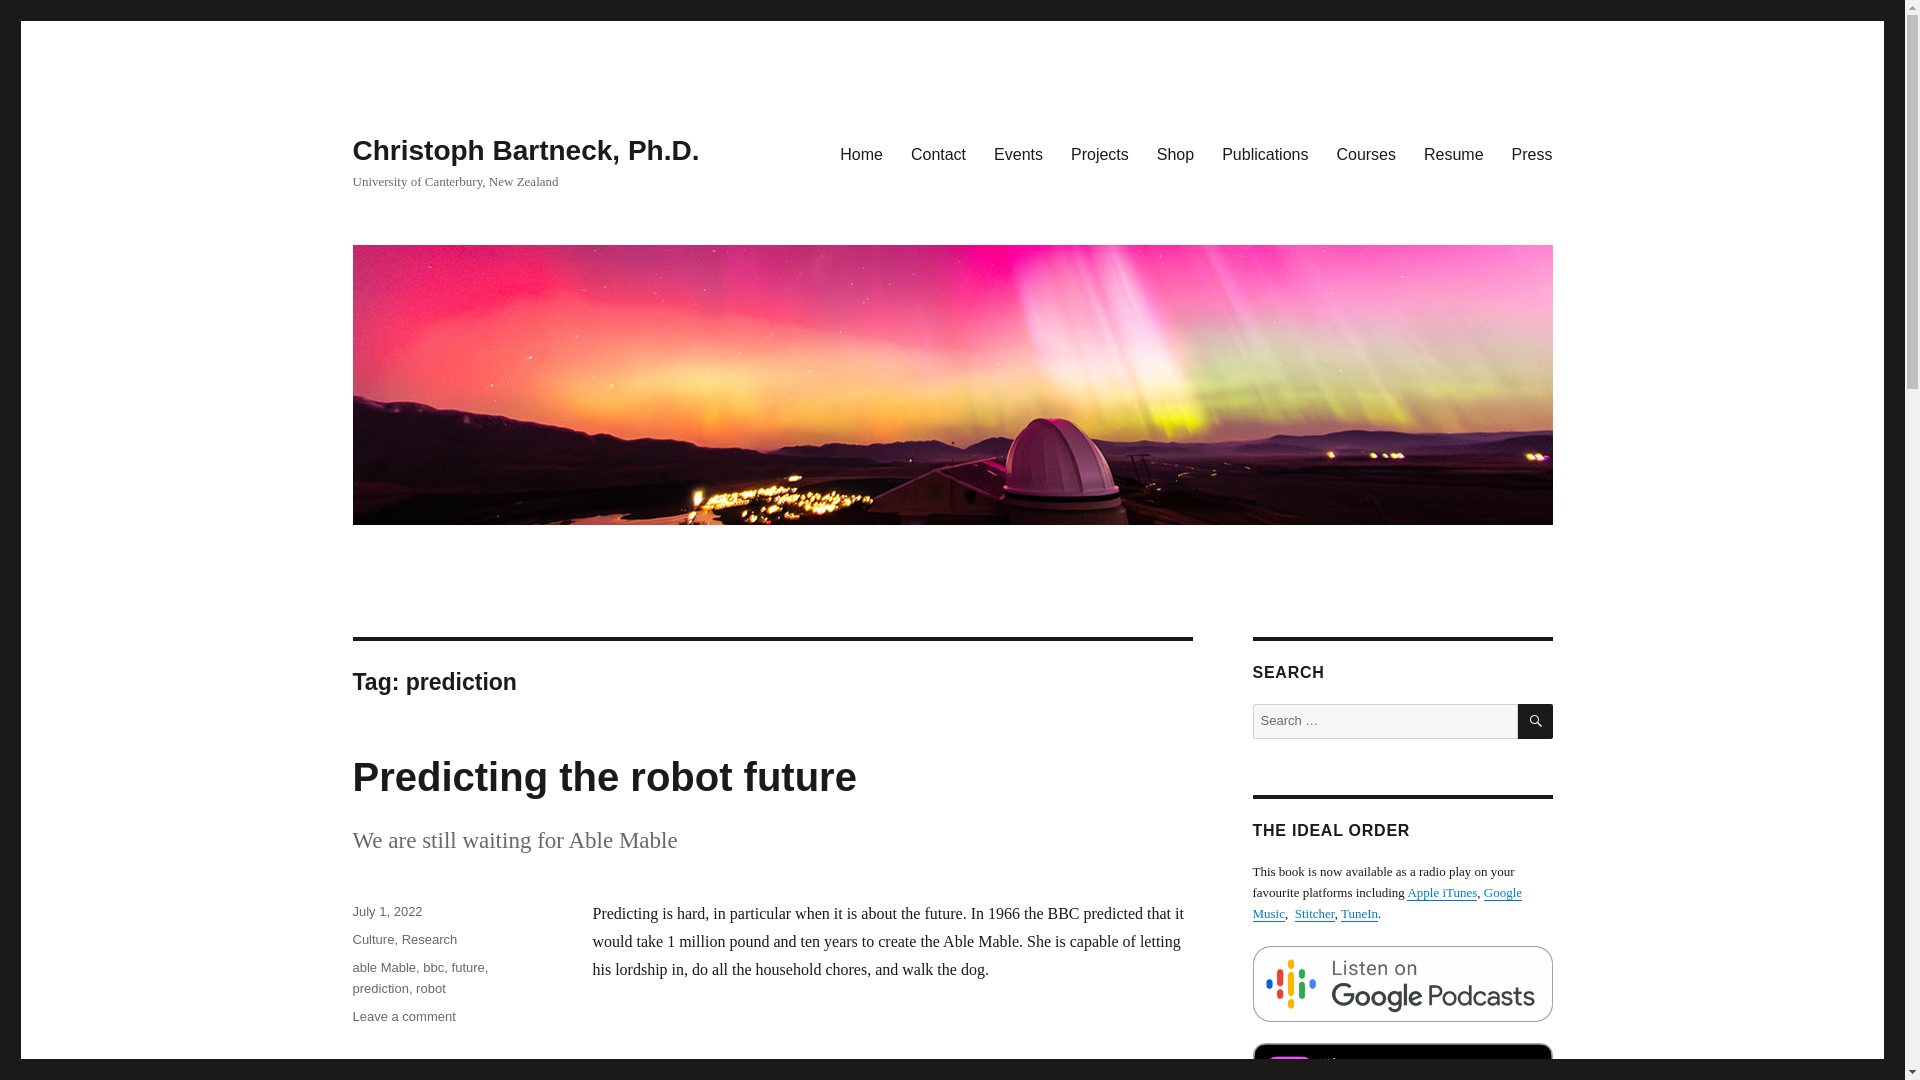  I want to click on prediction, so click(860, 153).